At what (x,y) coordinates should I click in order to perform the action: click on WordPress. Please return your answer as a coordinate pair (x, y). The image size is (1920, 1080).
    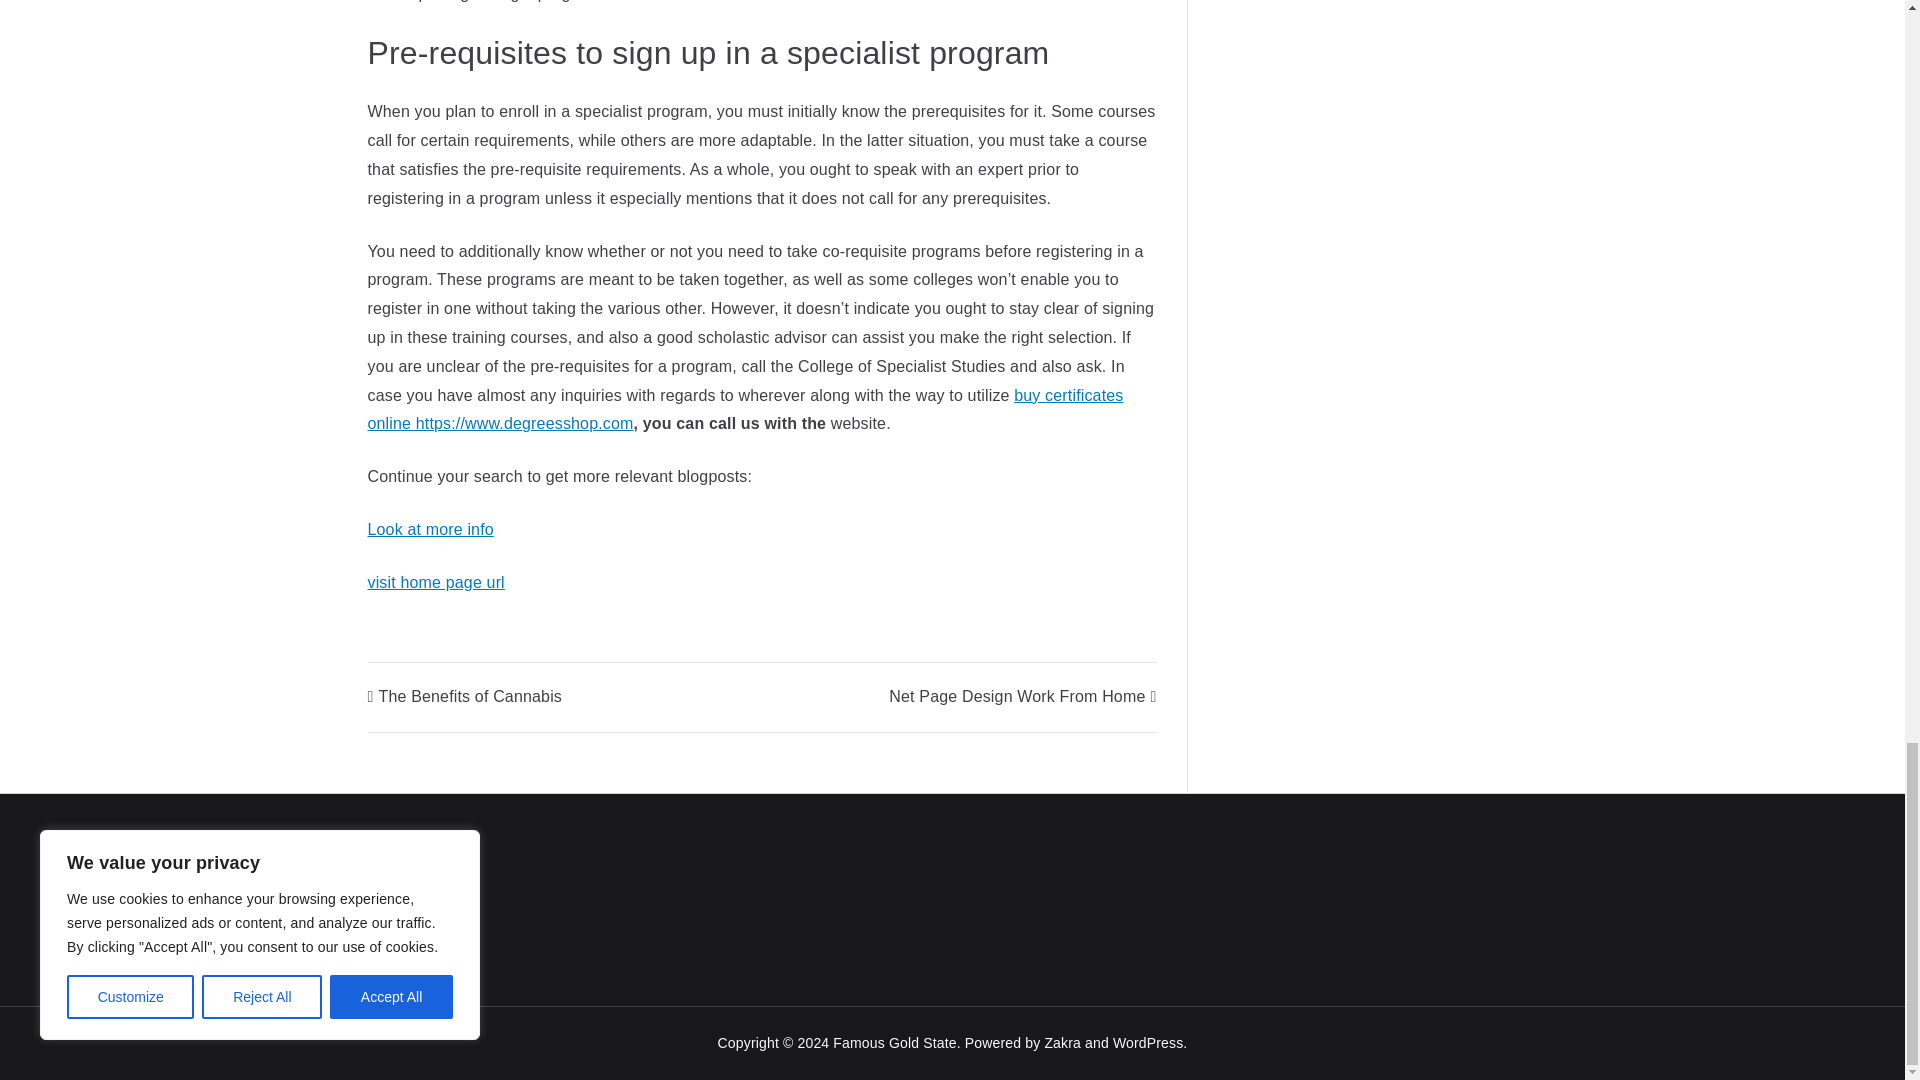
    Looking at the image, I should click on (1148, 1042).